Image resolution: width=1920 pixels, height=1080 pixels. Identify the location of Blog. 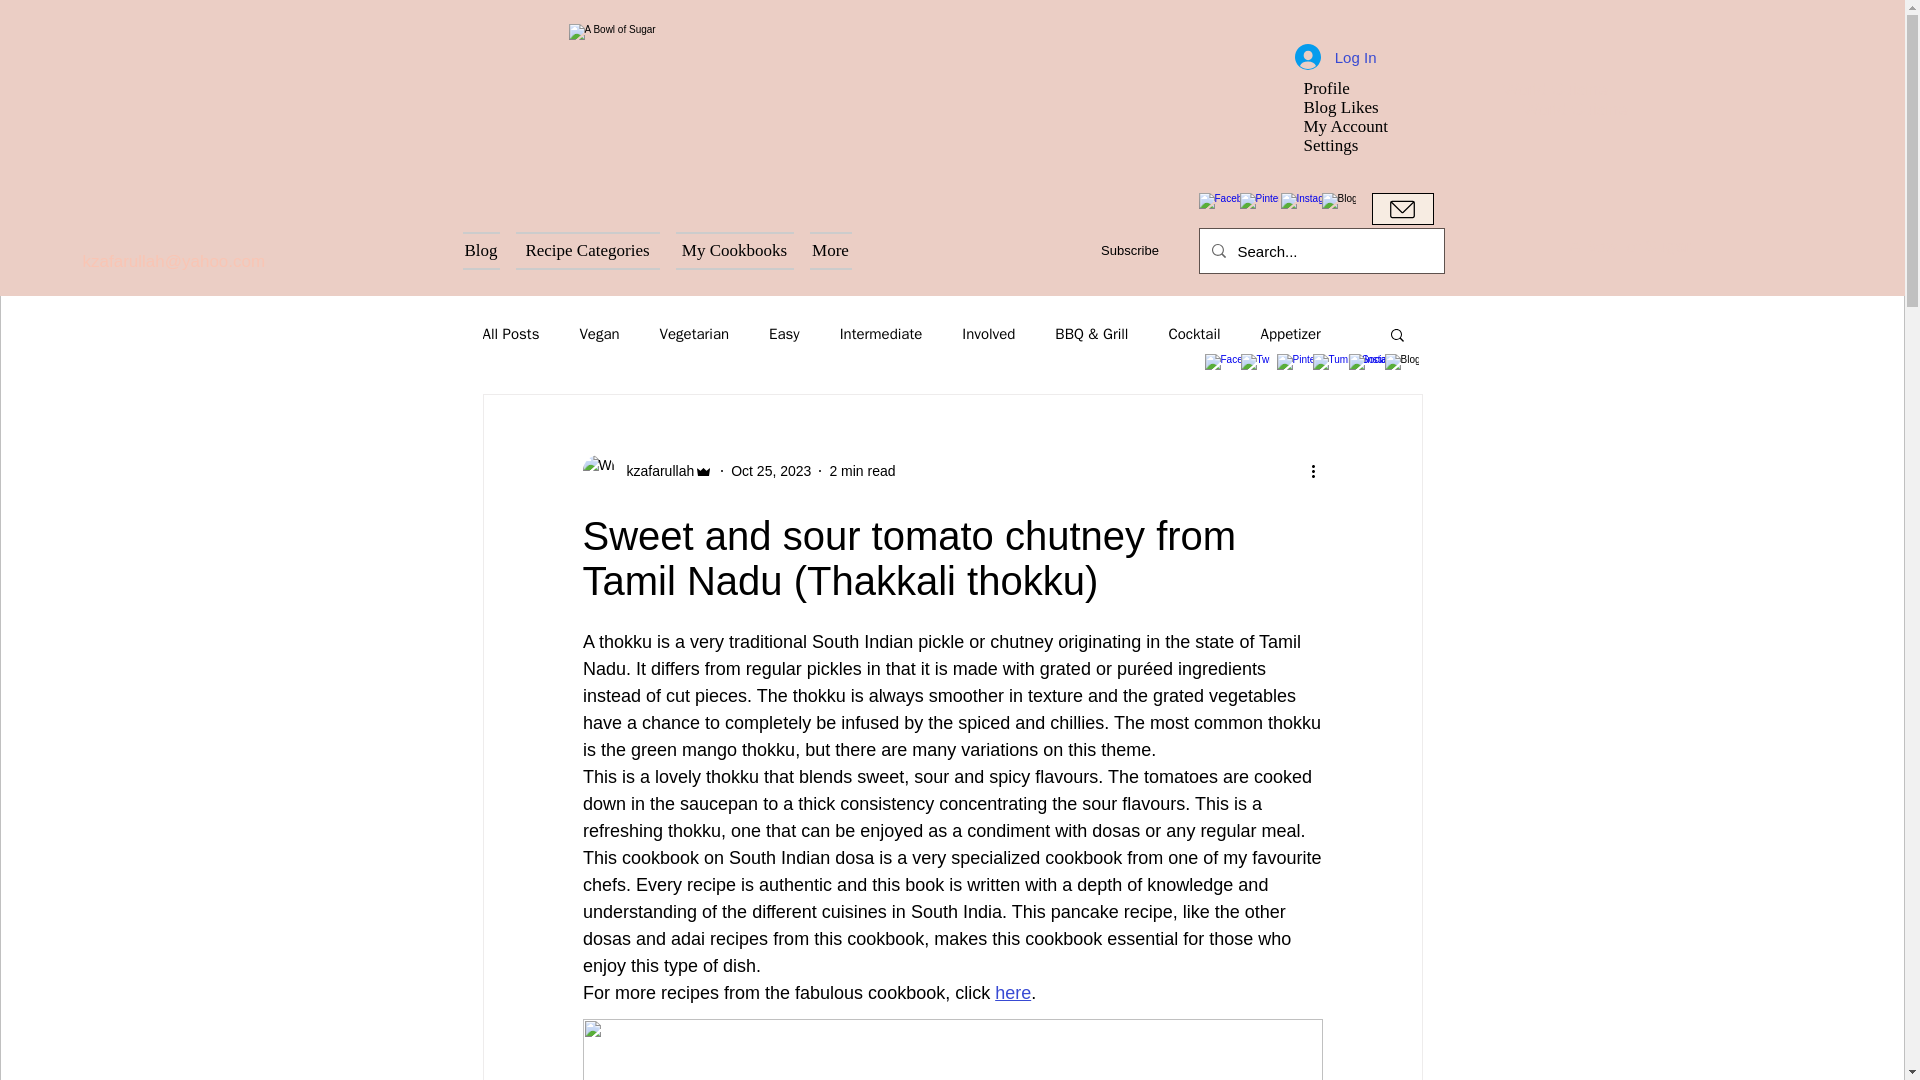
(484, 251).